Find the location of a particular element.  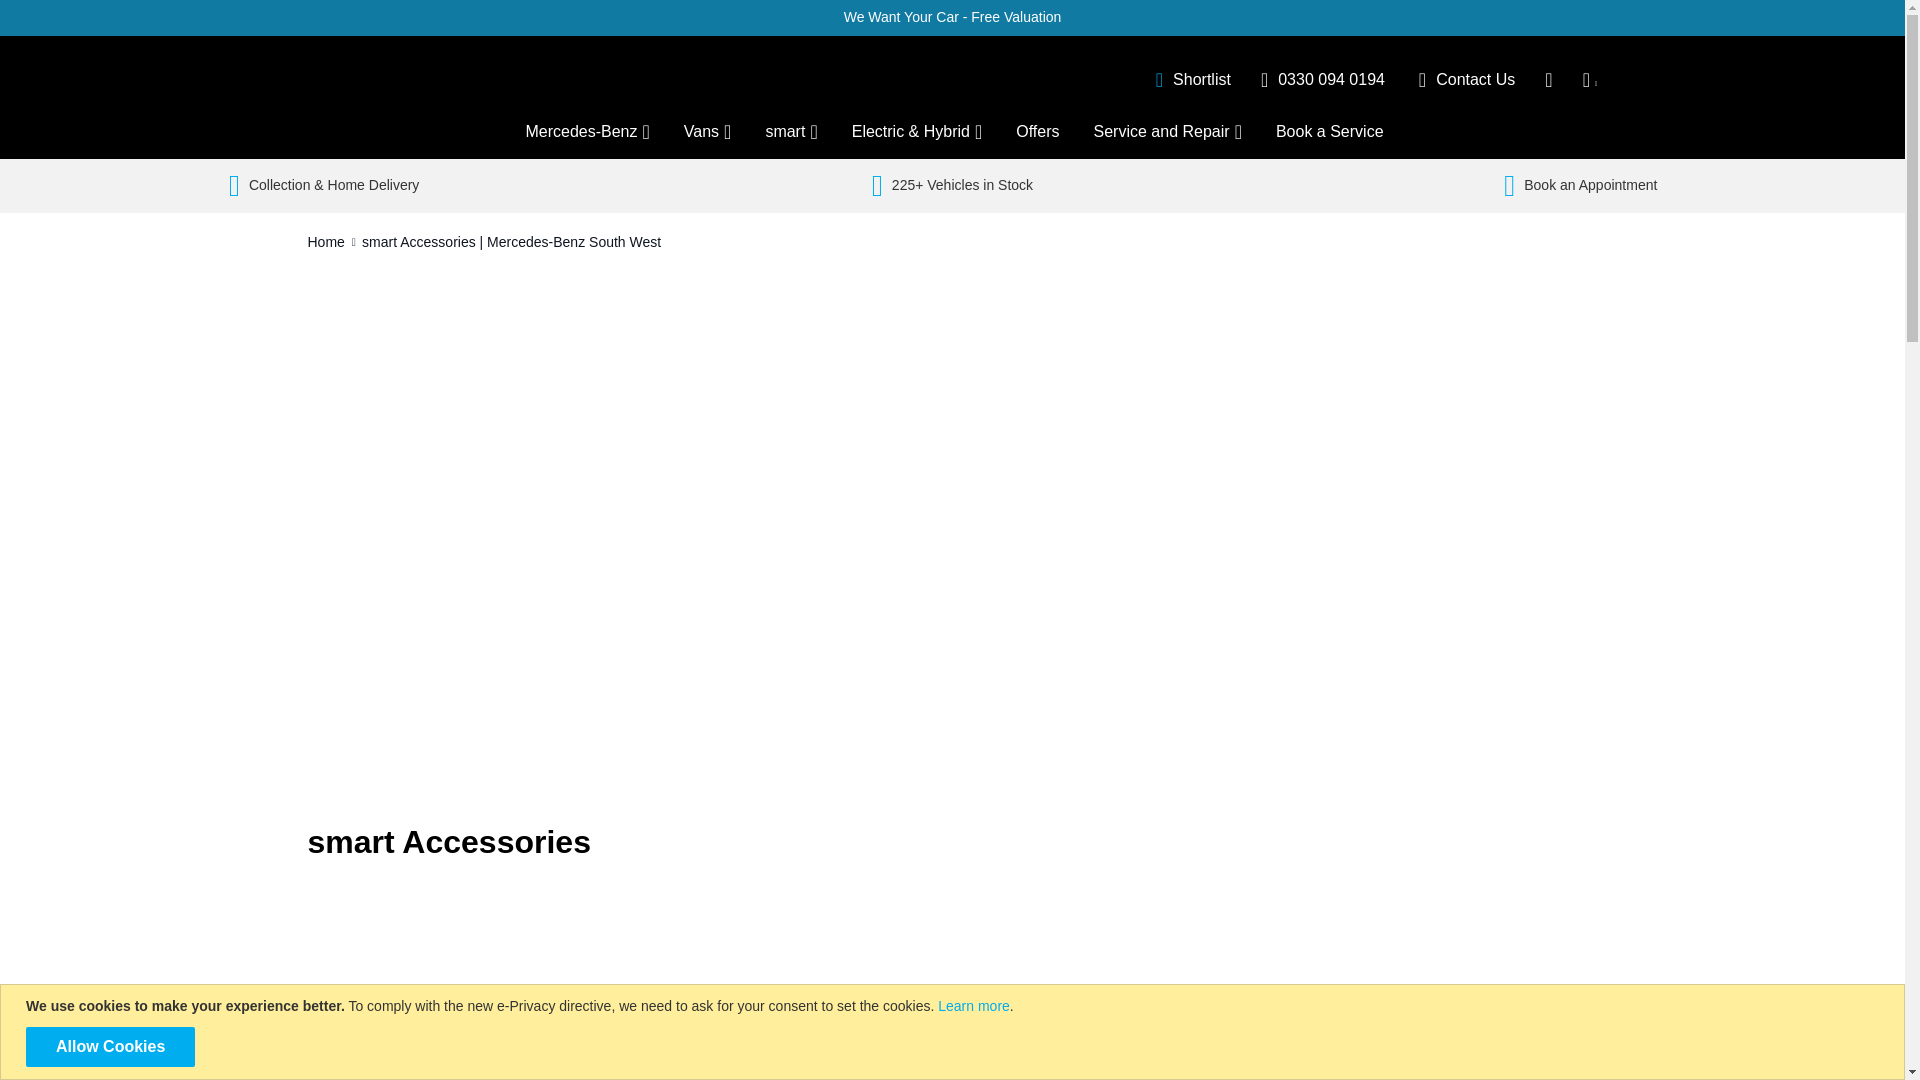

Allow Cookies is located at coordinates (110, 1047).